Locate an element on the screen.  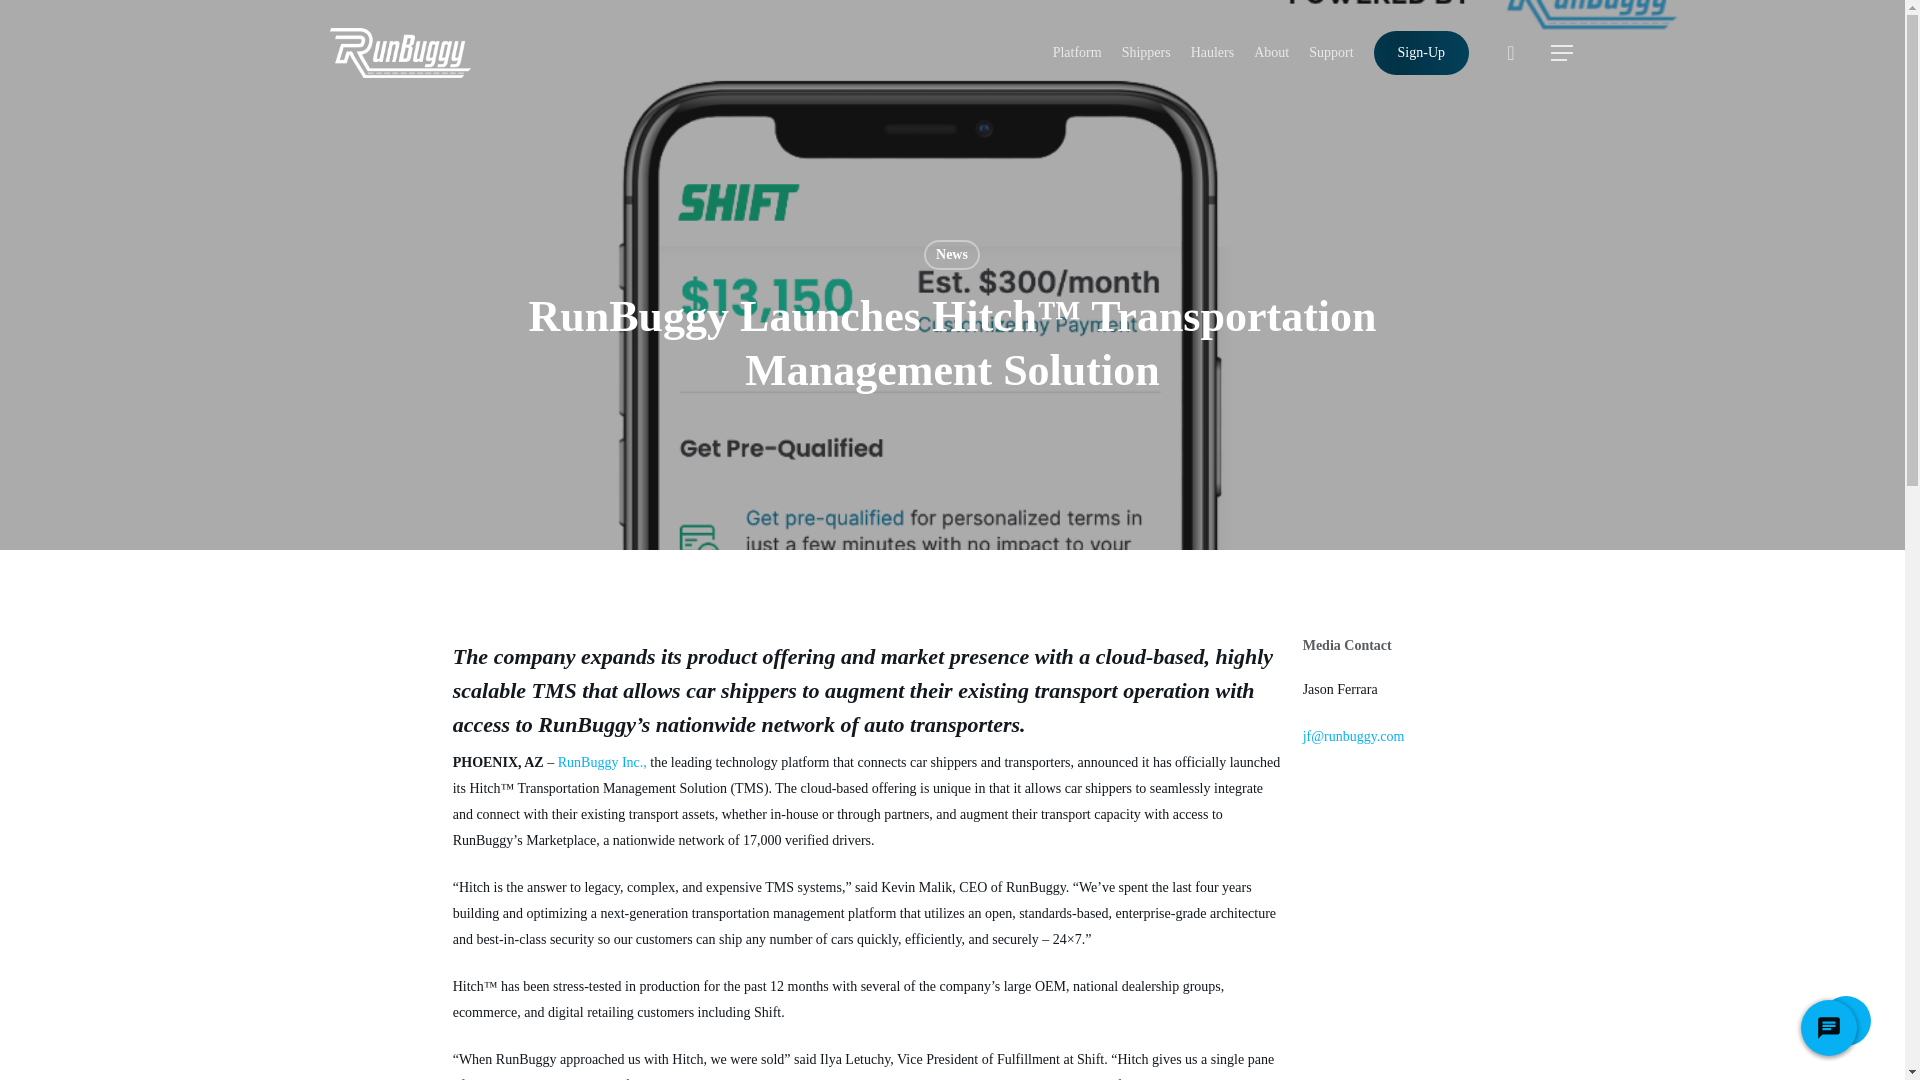
Shippers is located at coordinates (1146, 52).